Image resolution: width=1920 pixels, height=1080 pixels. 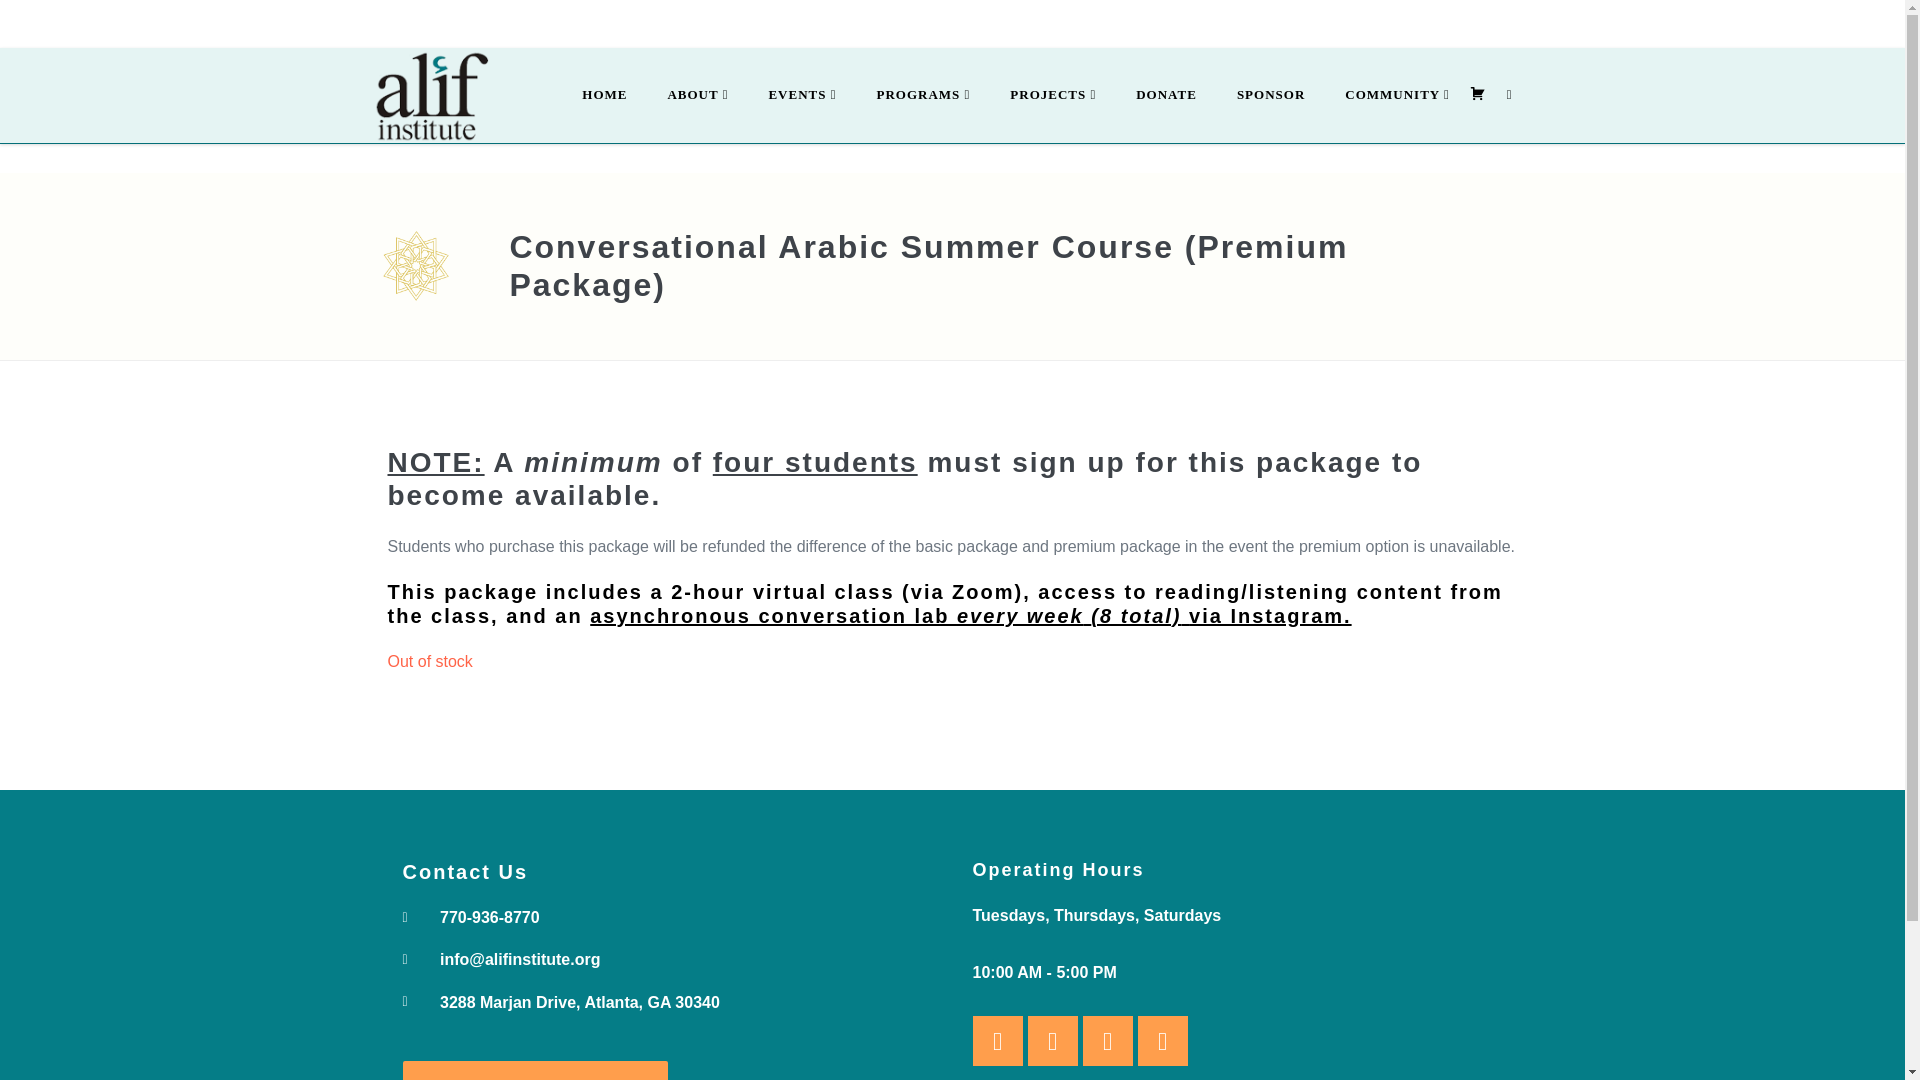 What do you see at coordinates (698, 96) in the screenshot?
I see `ABOUT` at bounding box center [698, 96].